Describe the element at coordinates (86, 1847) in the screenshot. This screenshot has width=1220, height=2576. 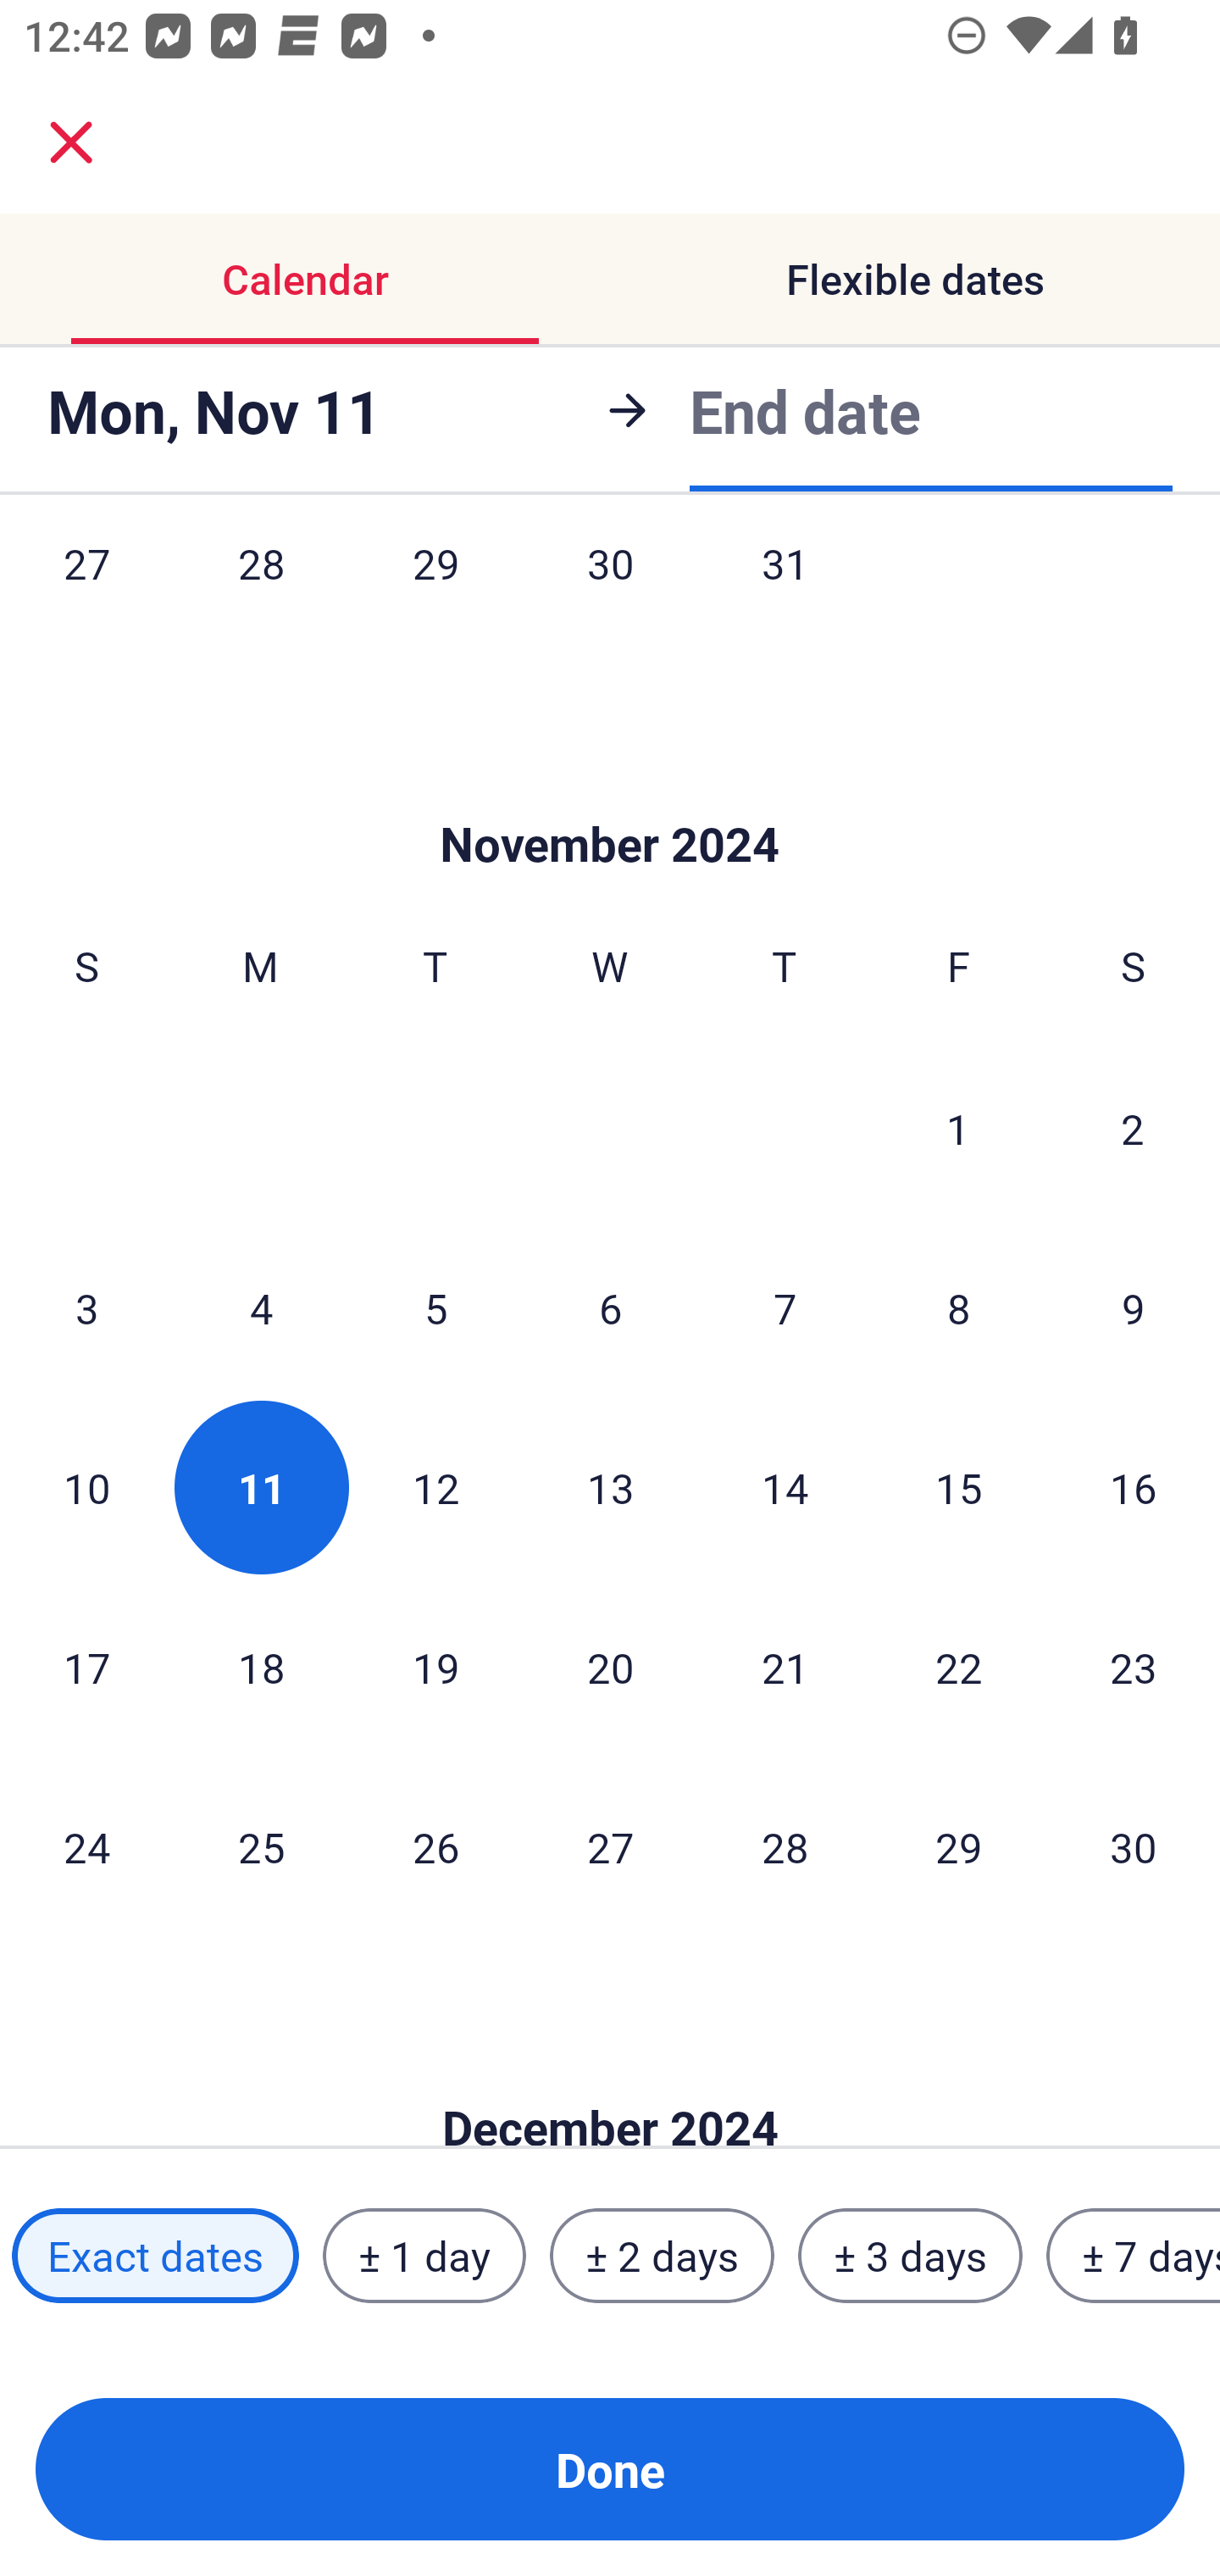
I see `24 Sunday, November 24, 2024` at that location.